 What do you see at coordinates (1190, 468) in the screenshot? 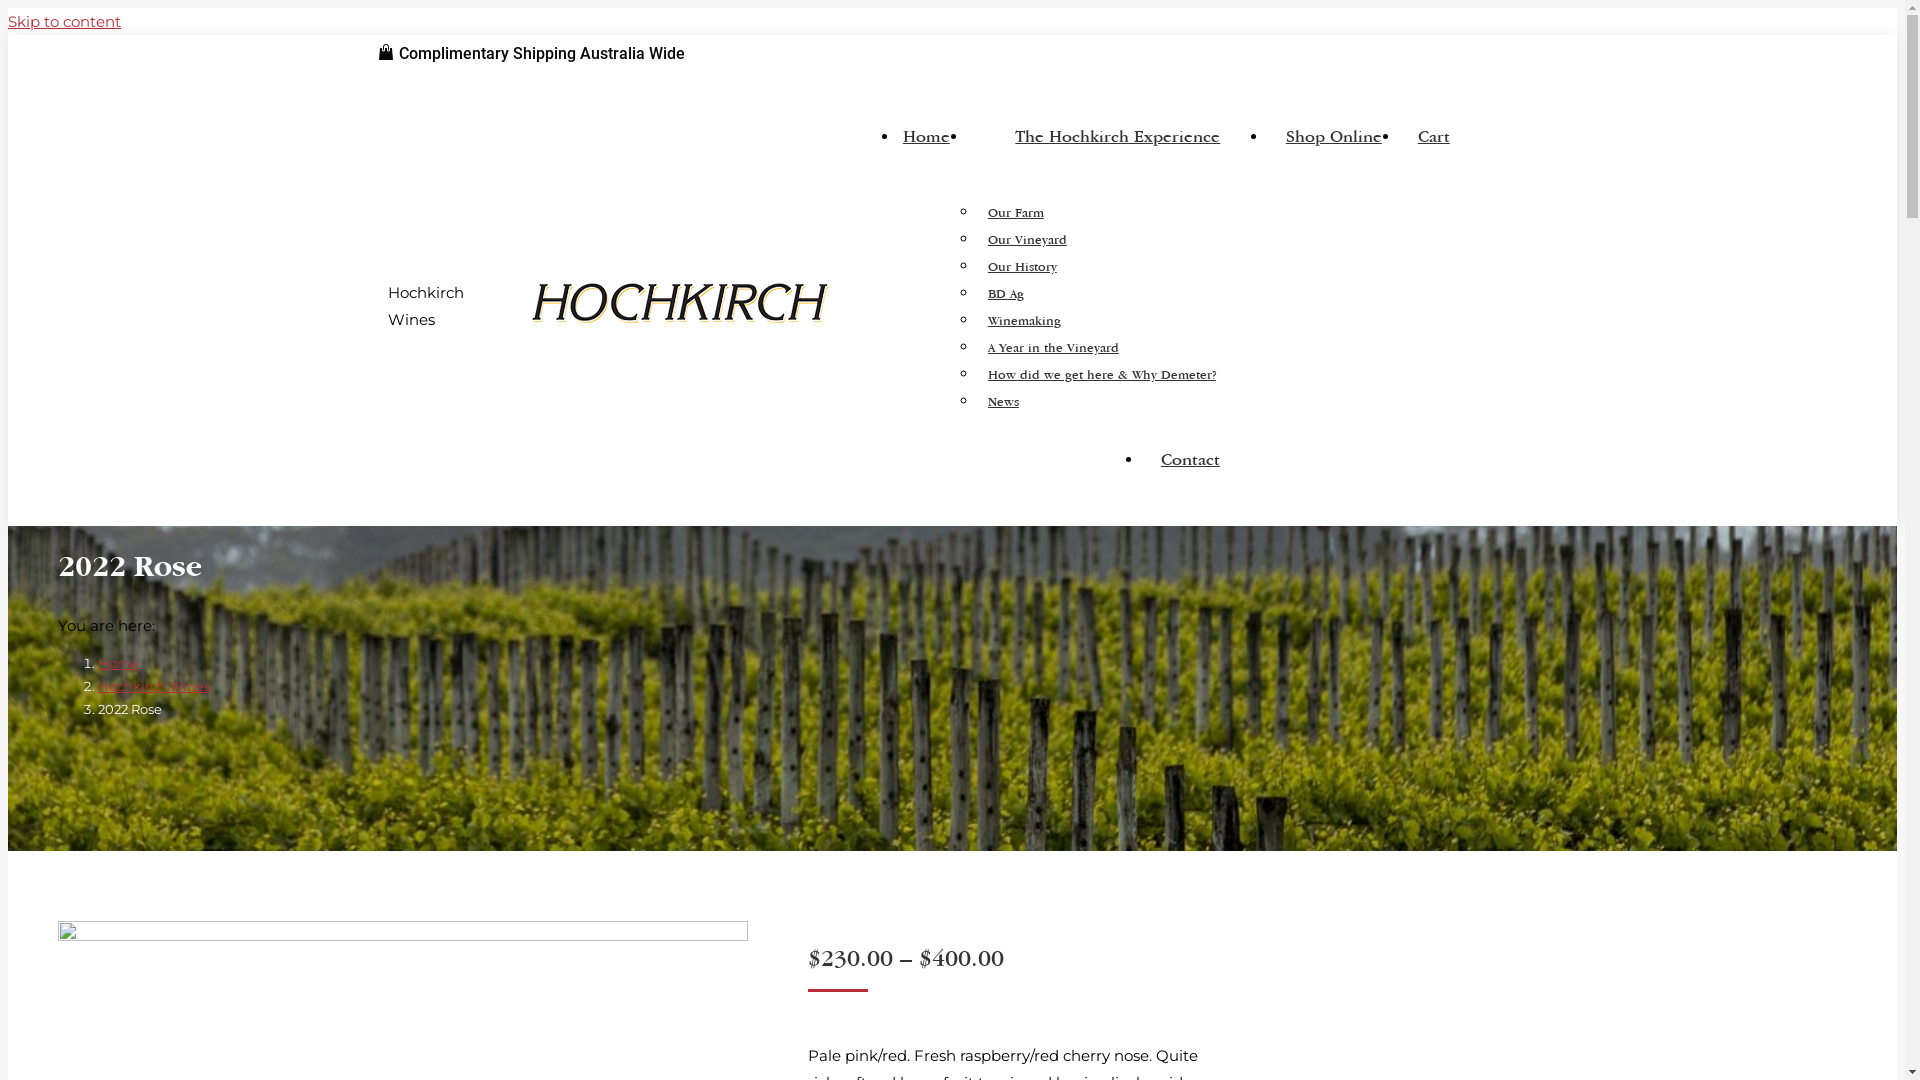
I see `Contact` at bounding box center [1190, 468].